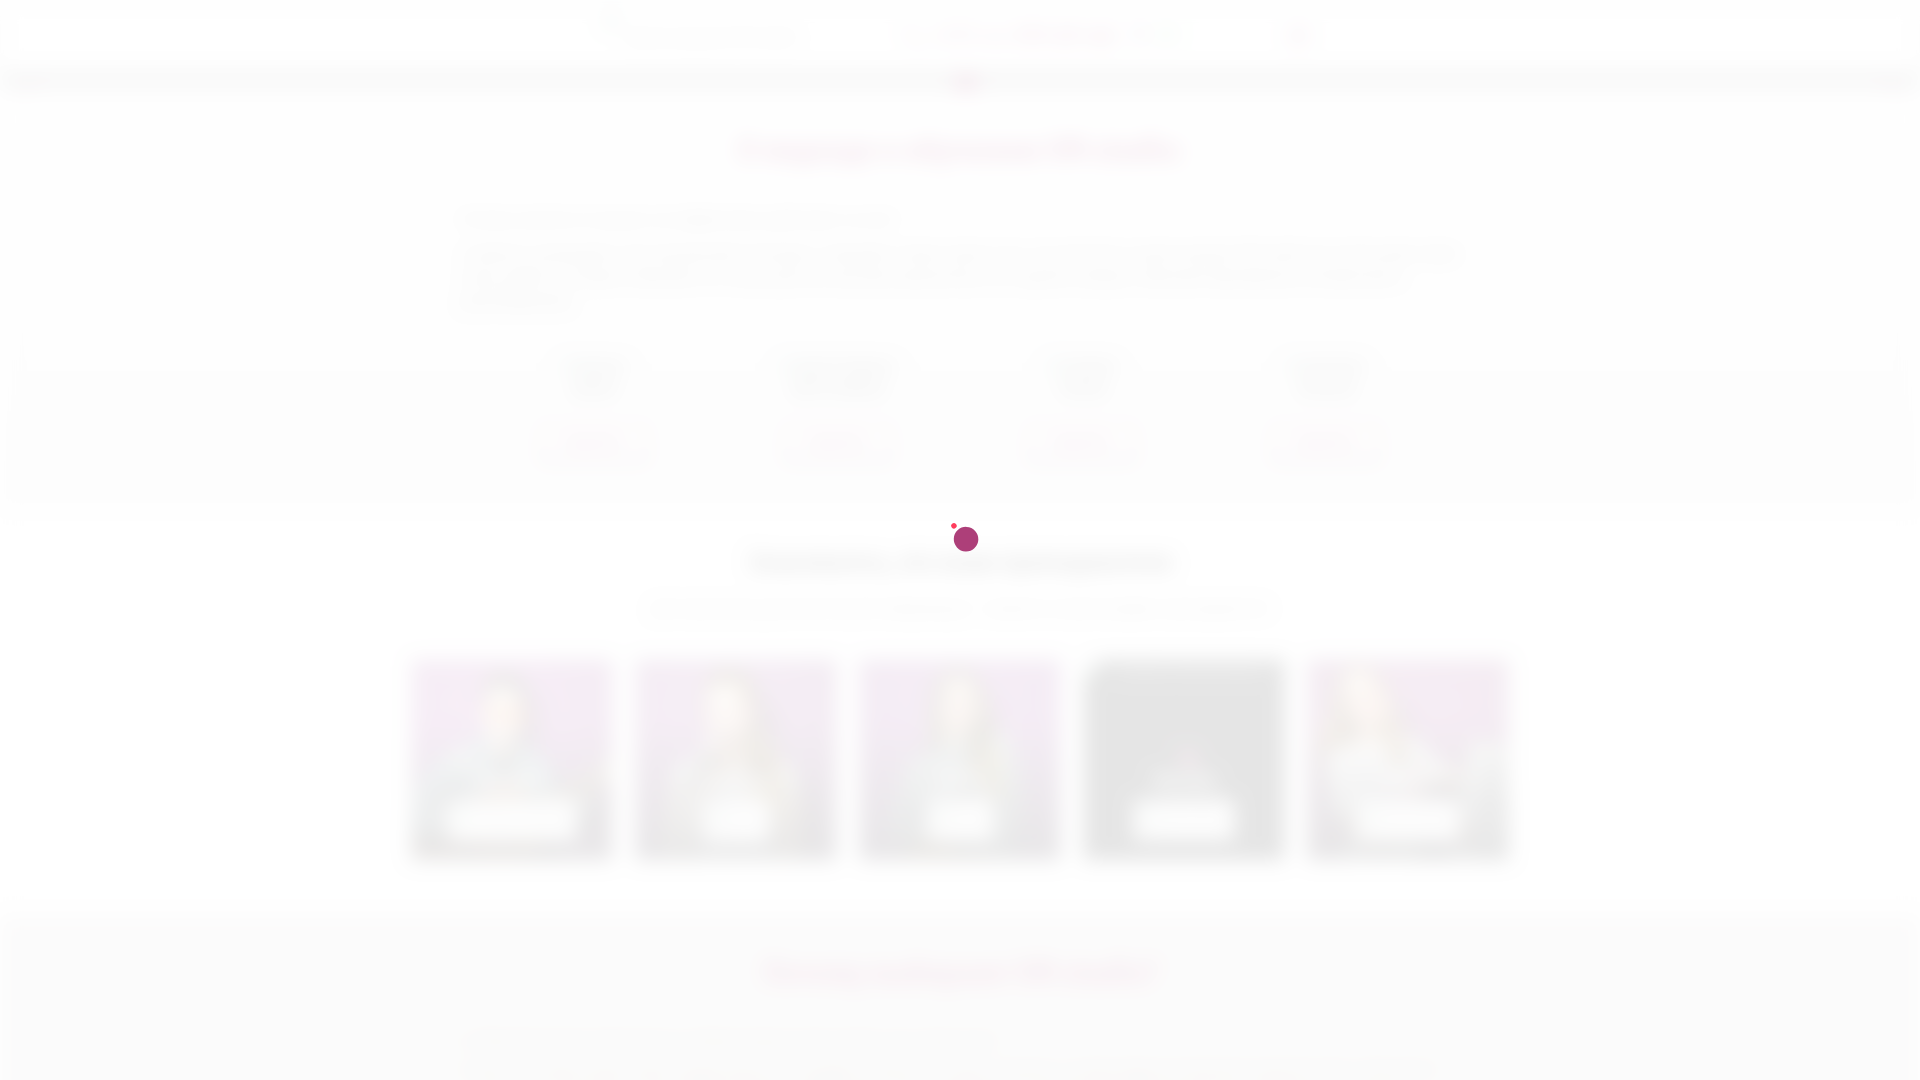  What do you see at coordinates (1022, 36) in the screenshot?
I see `+375 44 777-37-40` at bounding box center [1022, 36].